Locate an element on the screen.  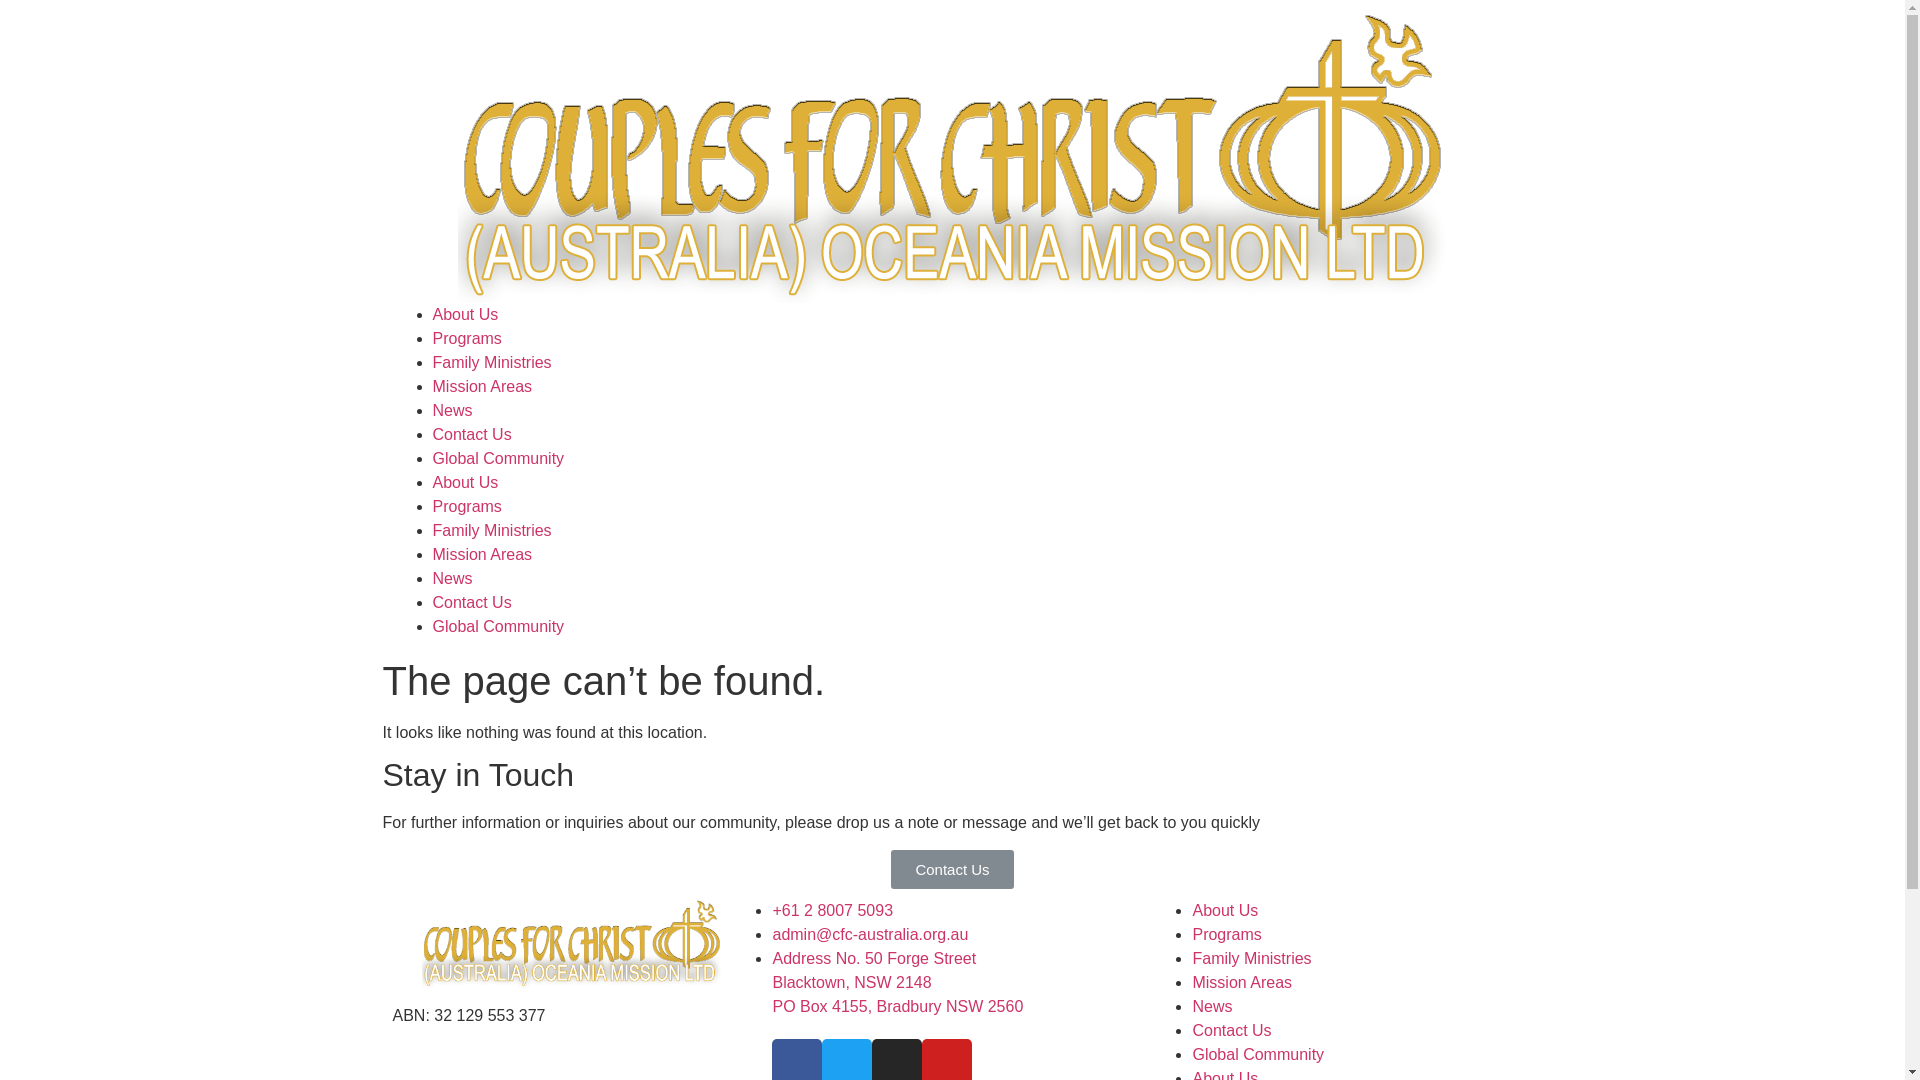
admin@cfc-australia.org.au is located at coordinates (870, 934).